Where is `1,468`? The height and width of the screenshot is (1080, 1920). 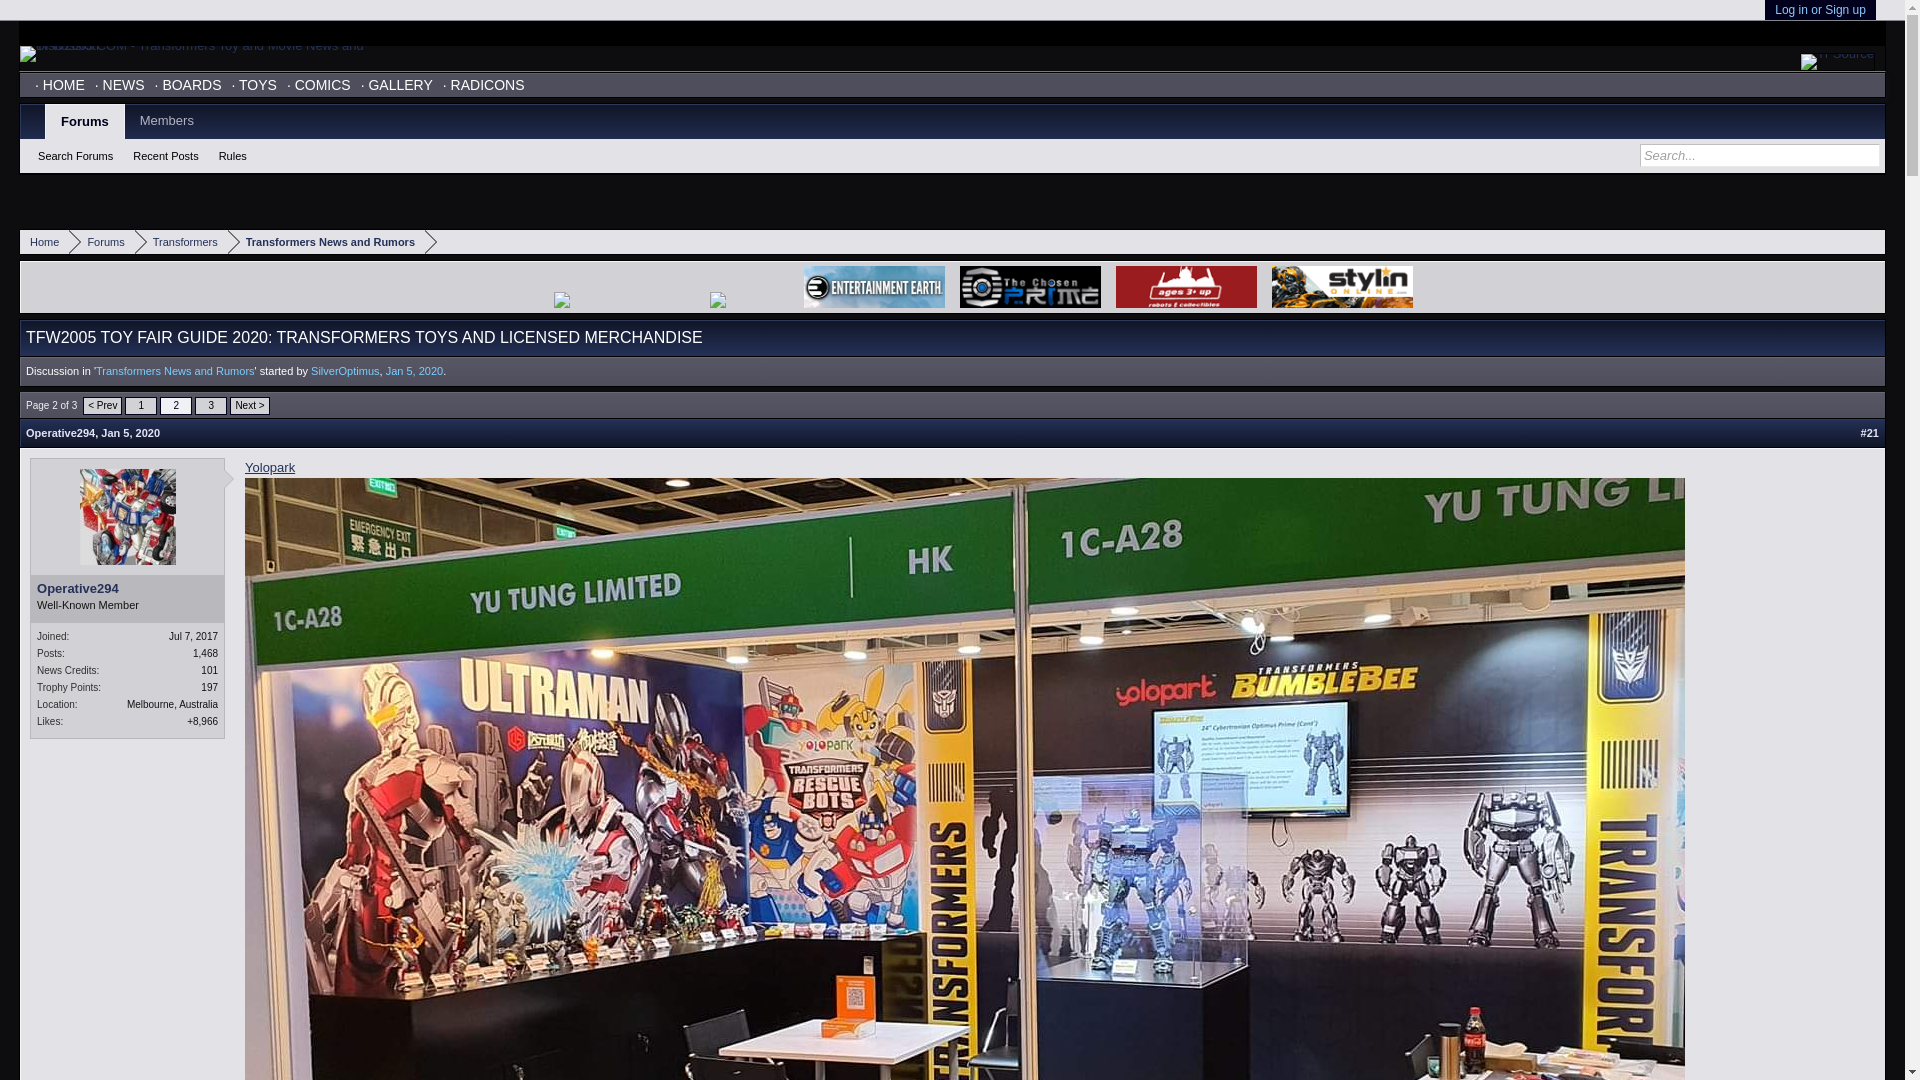
1,468 is located at coordinates (206, 653).